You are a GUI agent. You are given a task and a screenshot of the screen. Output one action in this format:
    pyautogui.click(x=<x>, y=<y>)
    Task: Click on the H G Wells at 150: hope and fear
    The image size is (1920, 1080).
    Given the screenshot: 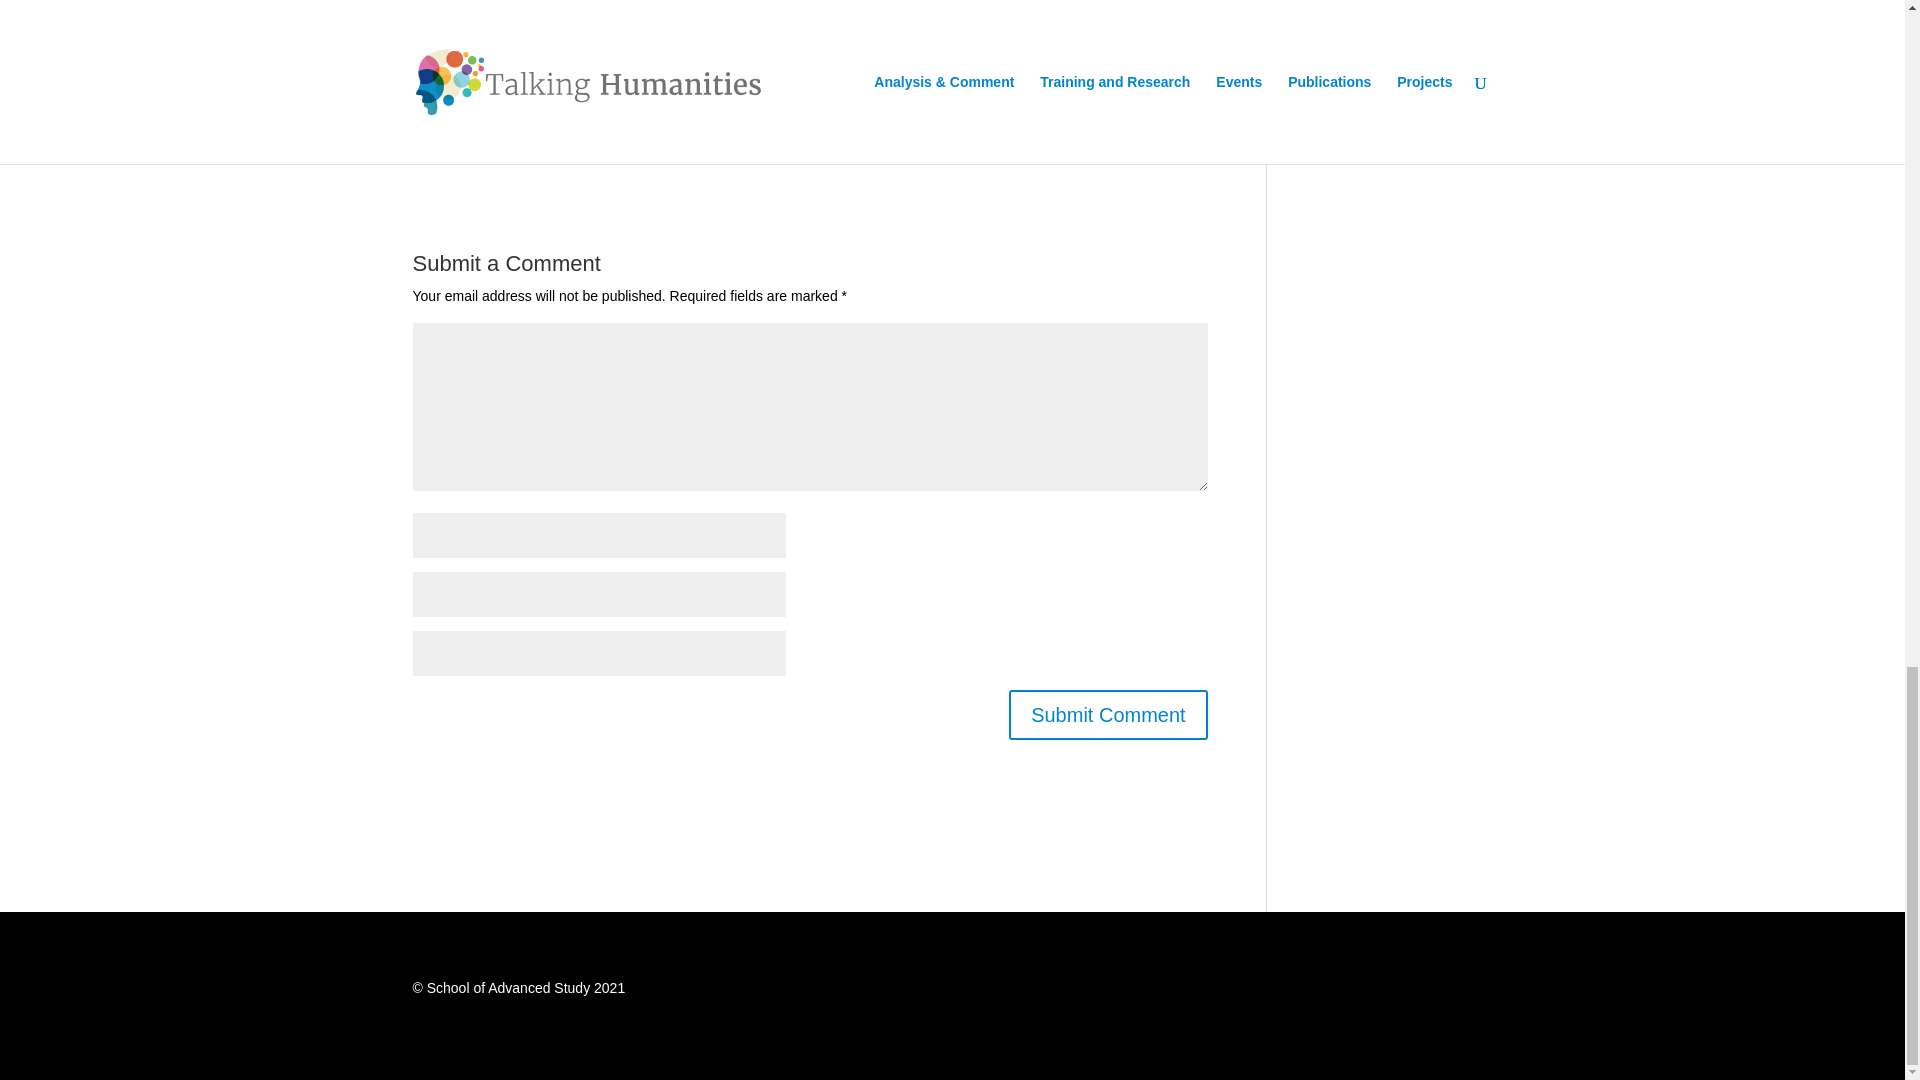 What is the action you would take?
    pyautogui.click(x=810, y=124)
    